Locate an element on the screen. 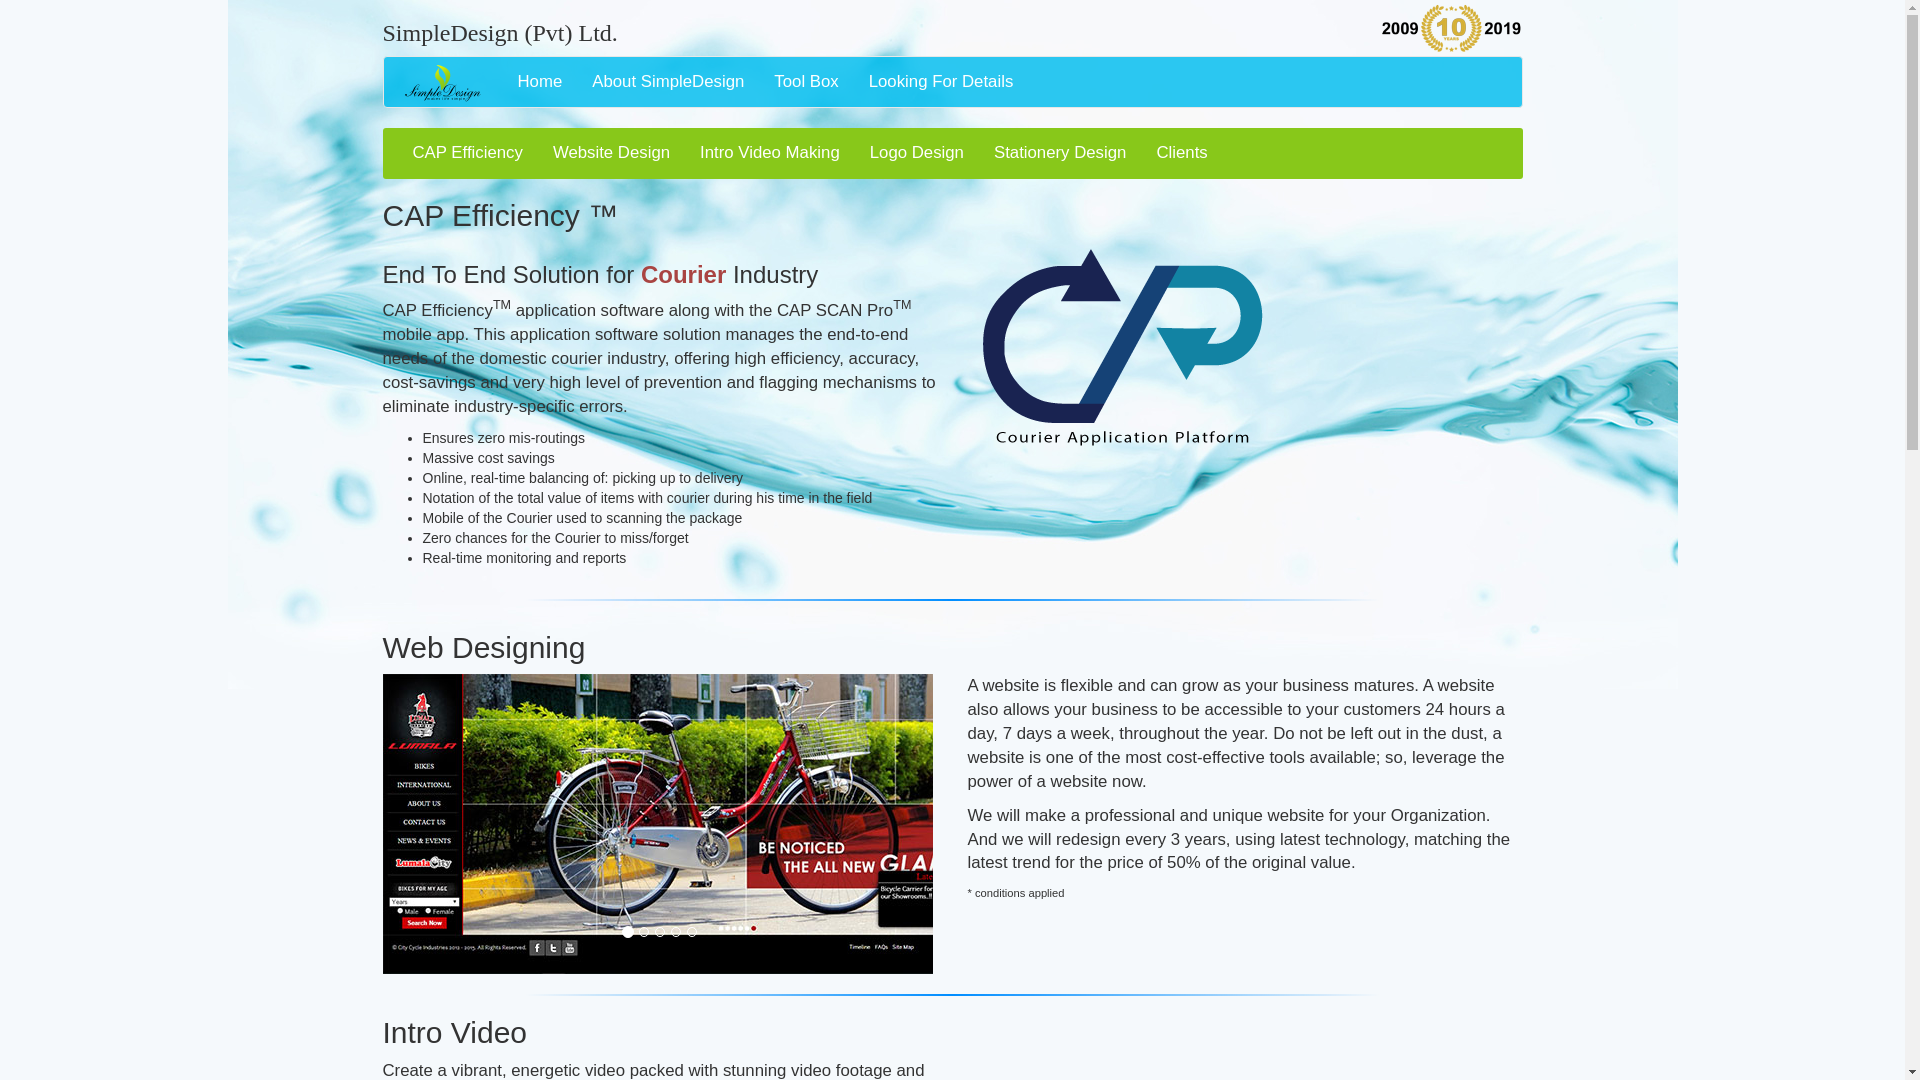  Intro Video Making is located at coordinates (770, 153).